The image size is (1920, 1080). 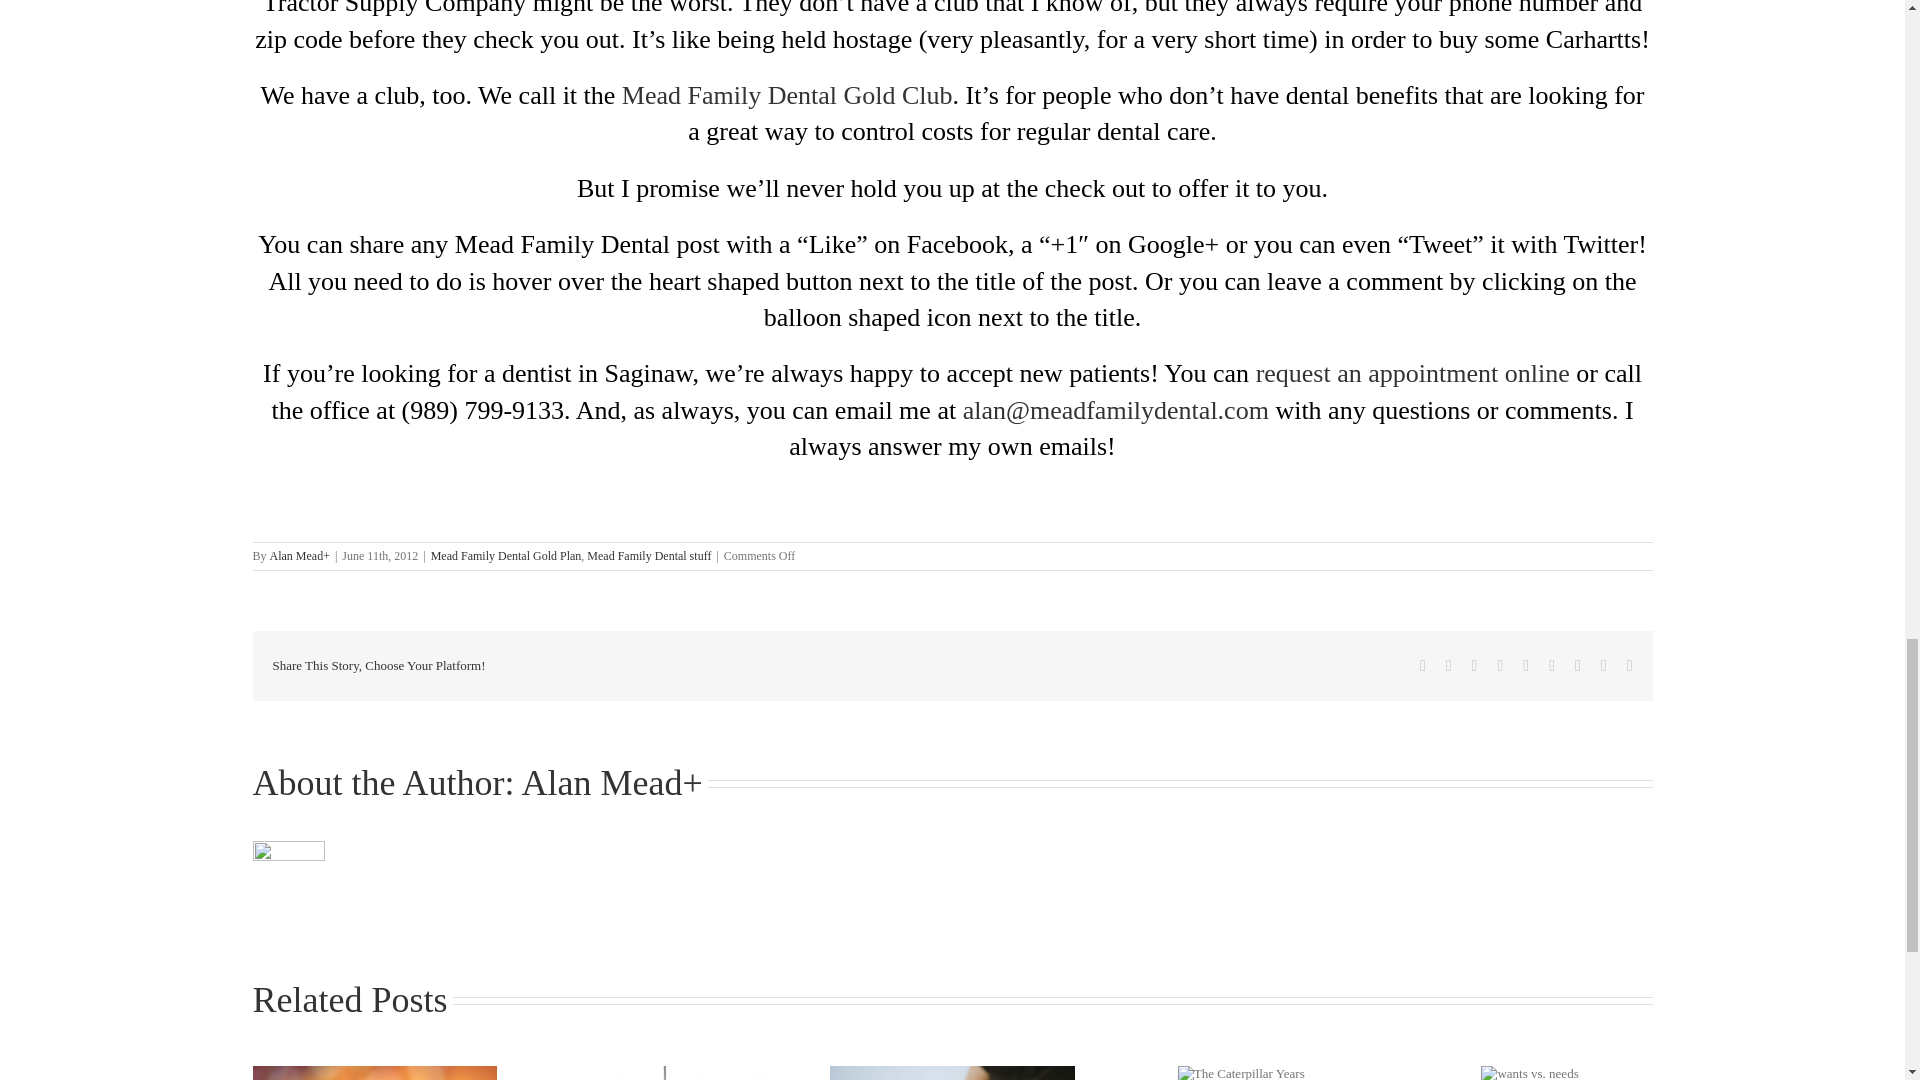 I want to click on Reddit, so click(x=1475, y=665).